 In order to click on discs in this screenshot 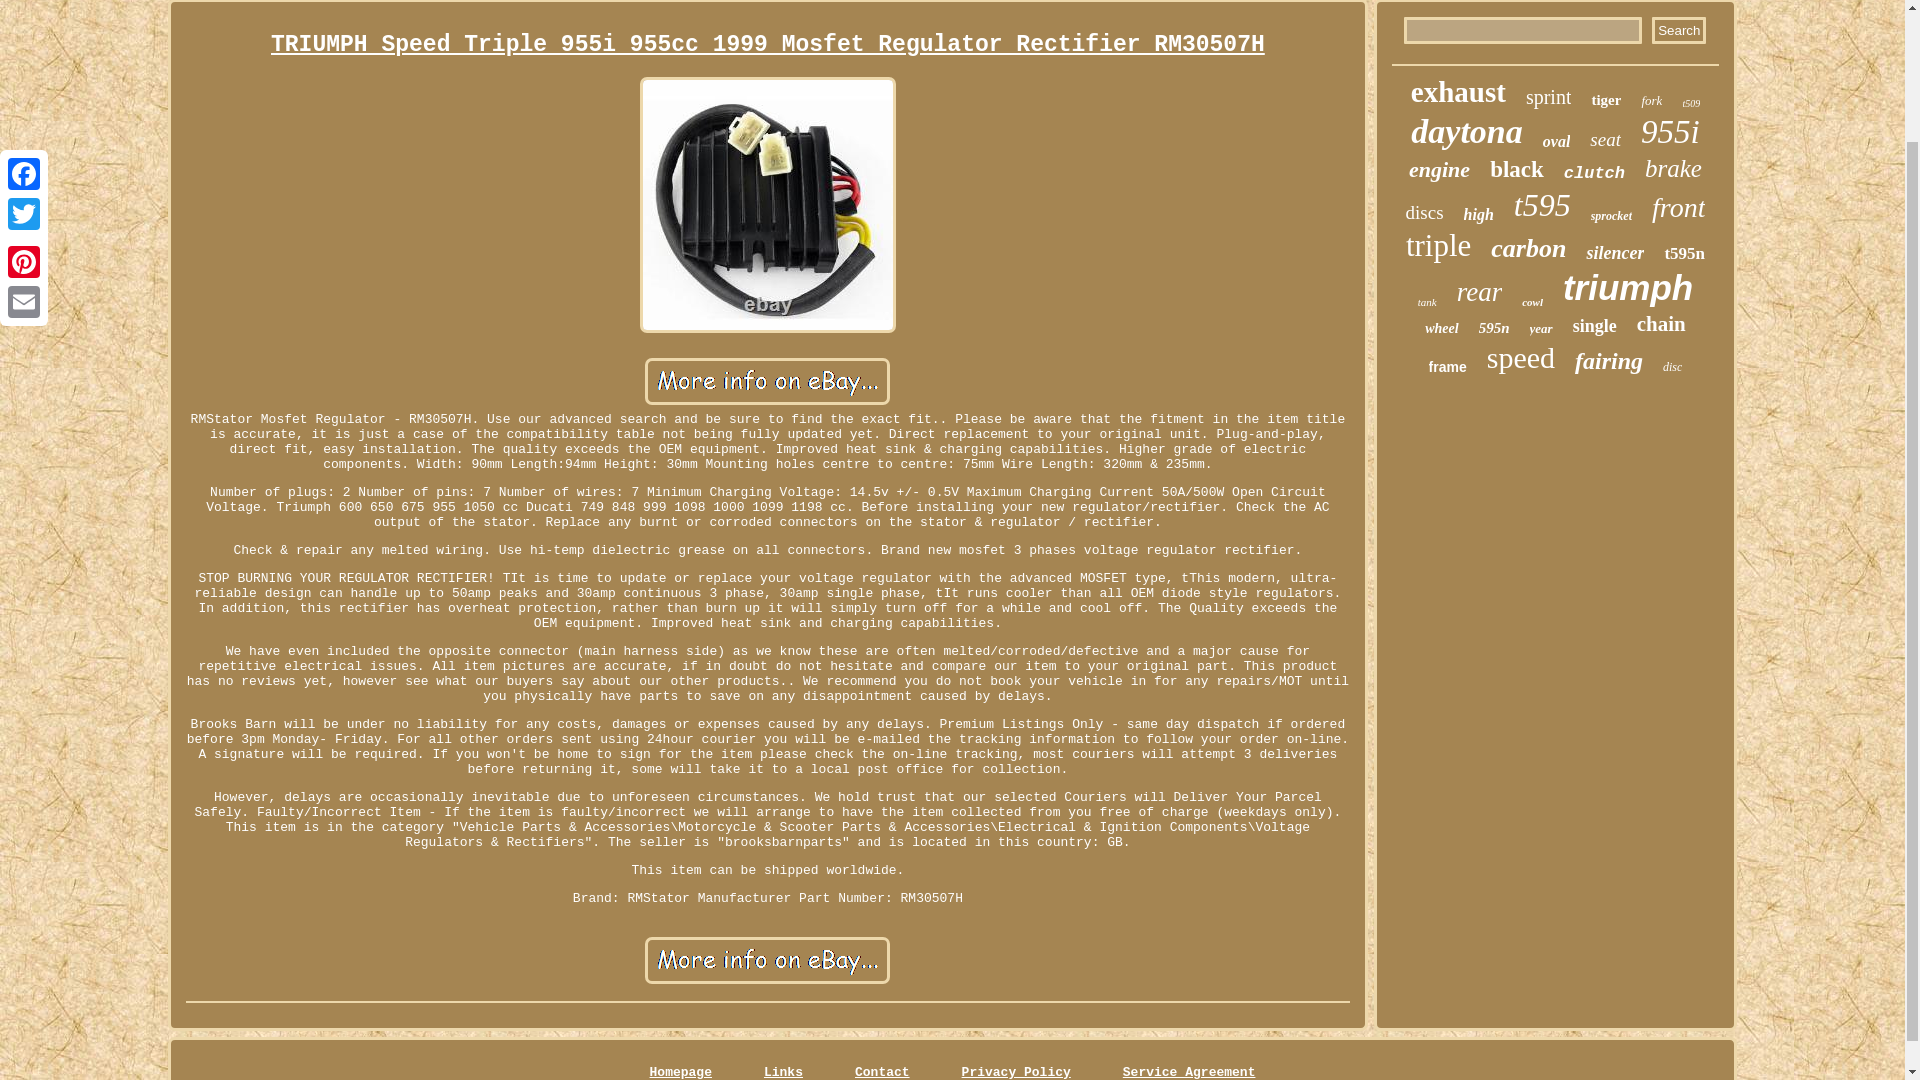, I will do `click(1424, 212)`.